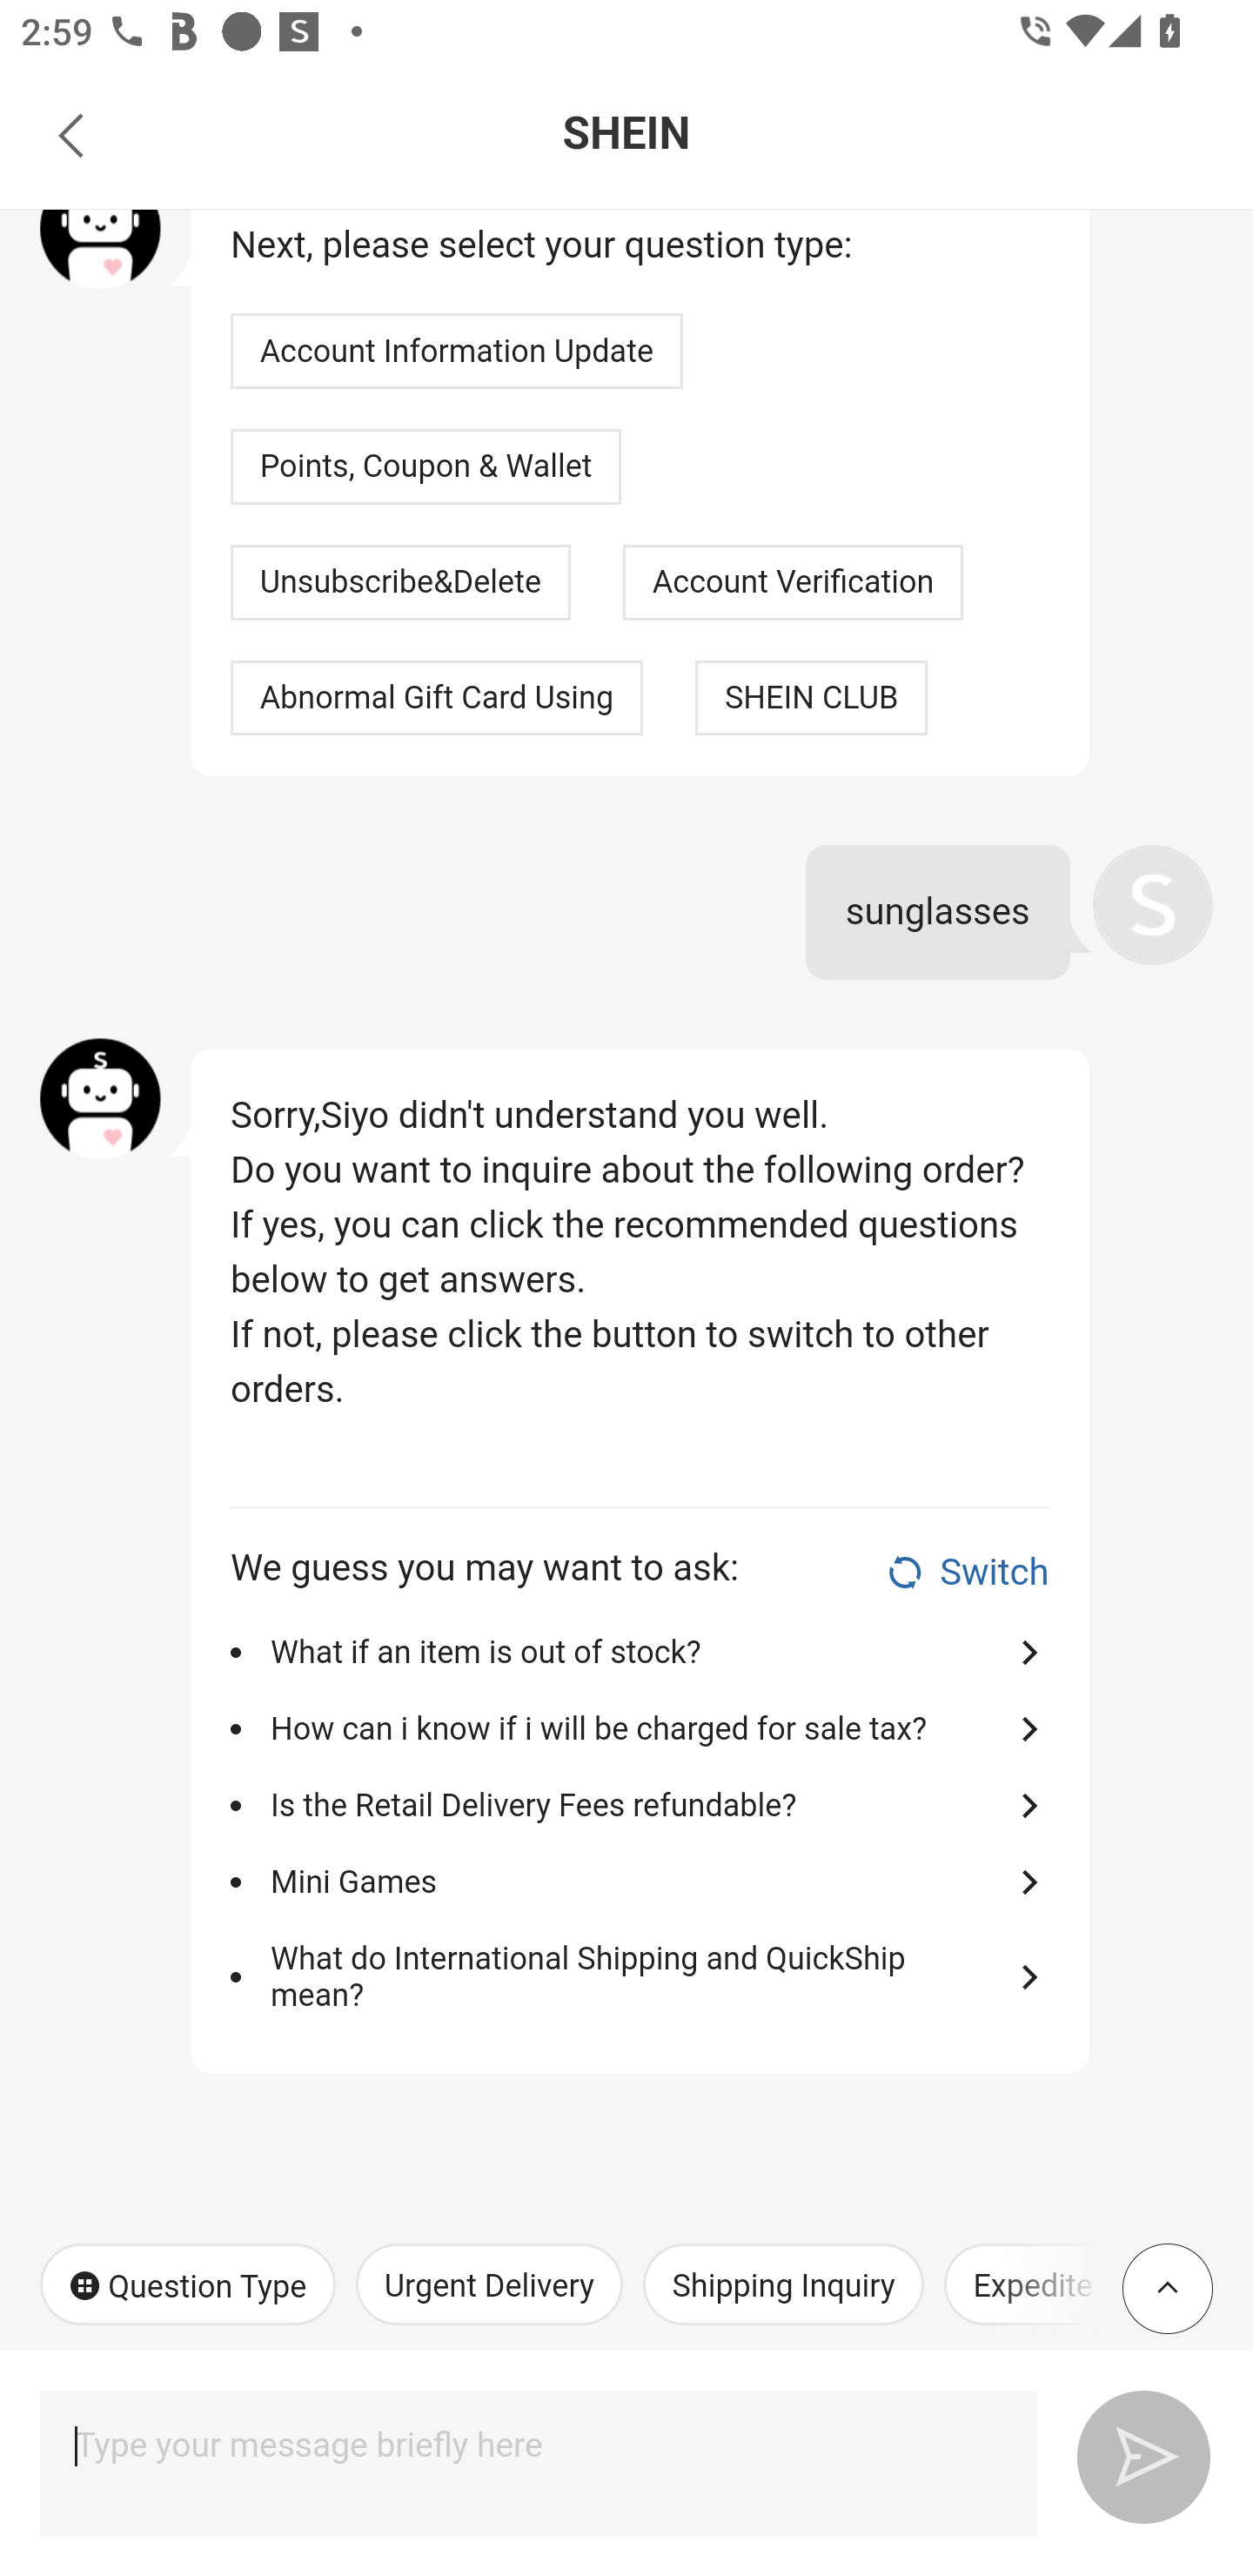 The image size is (1253, 2576). What do you see at coordinates (1131, 2452) in the screenshot?
I see `Enter` at bounding box center [1131, 2452].